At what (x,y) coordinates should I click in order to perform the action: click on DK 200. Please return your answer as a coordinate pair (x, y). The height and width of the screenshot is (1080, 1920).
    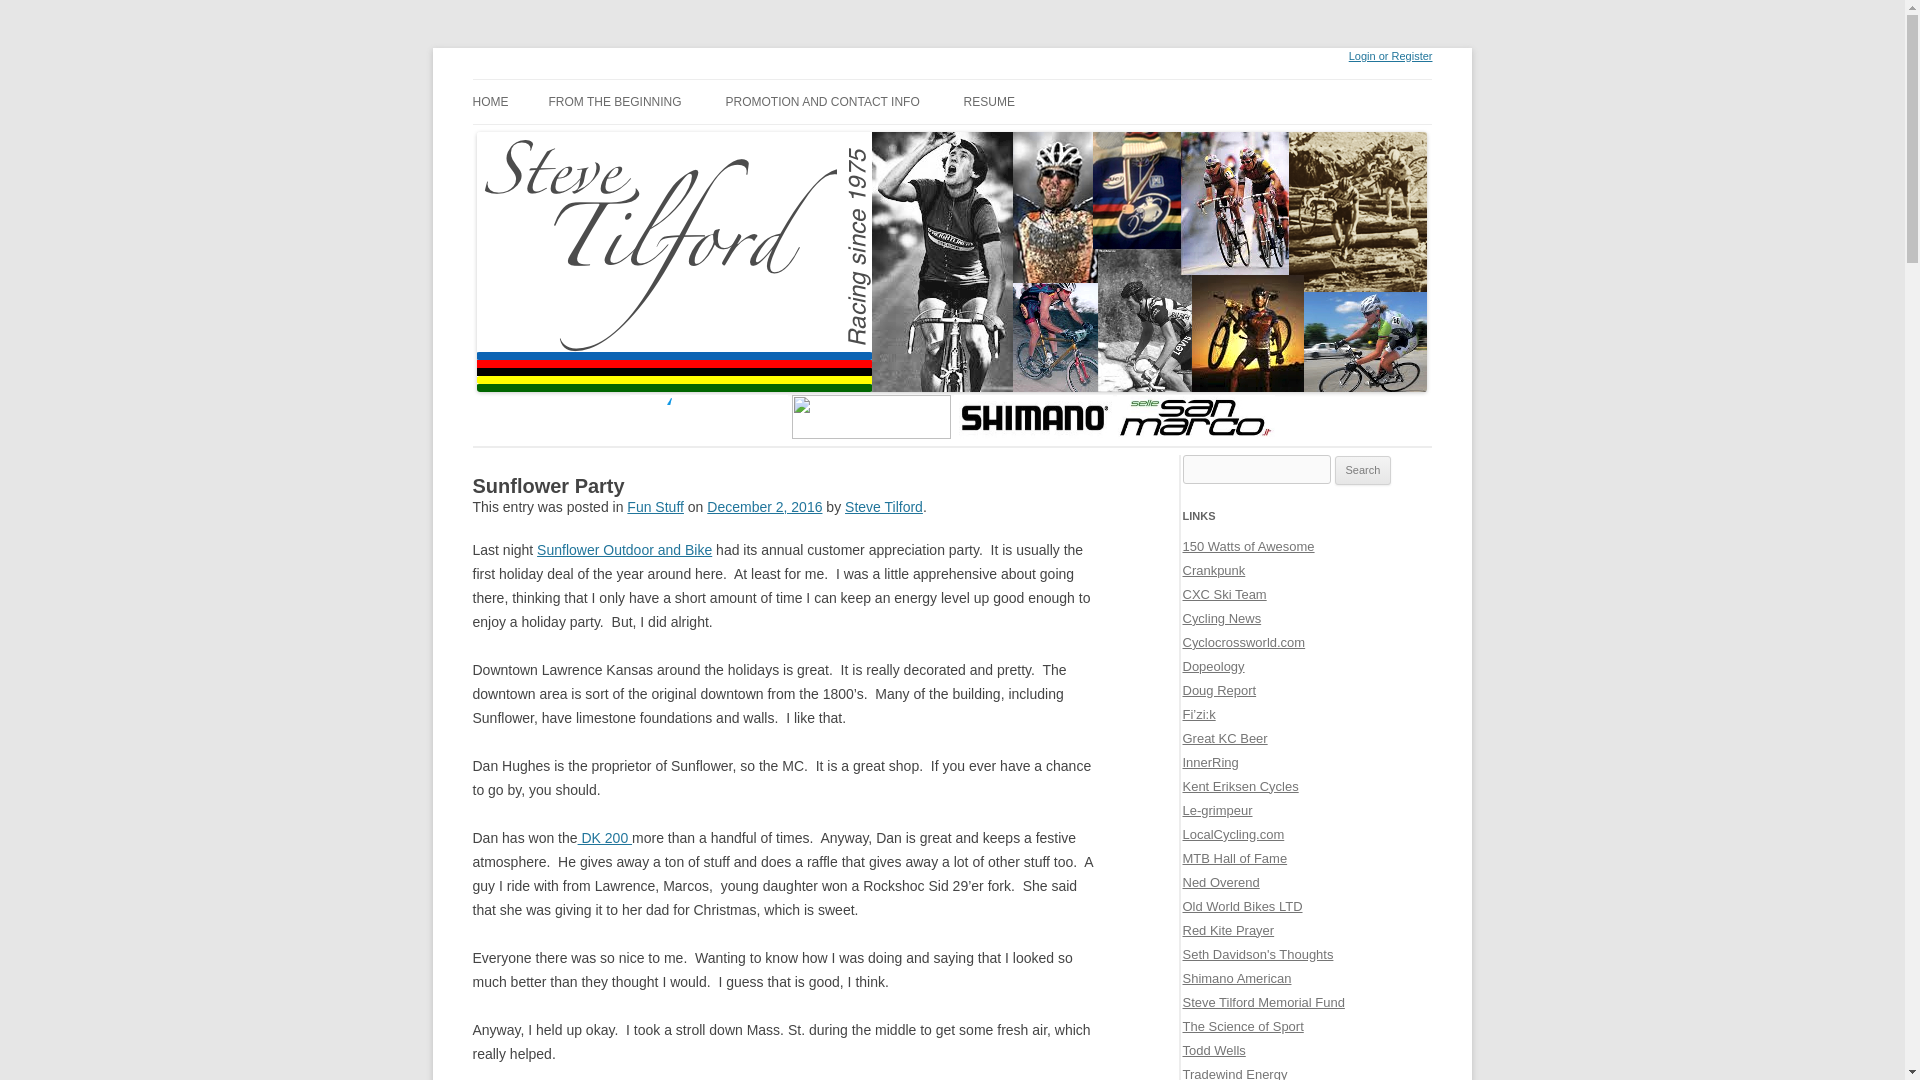
    Looking at the image, I should click on (604, 838).